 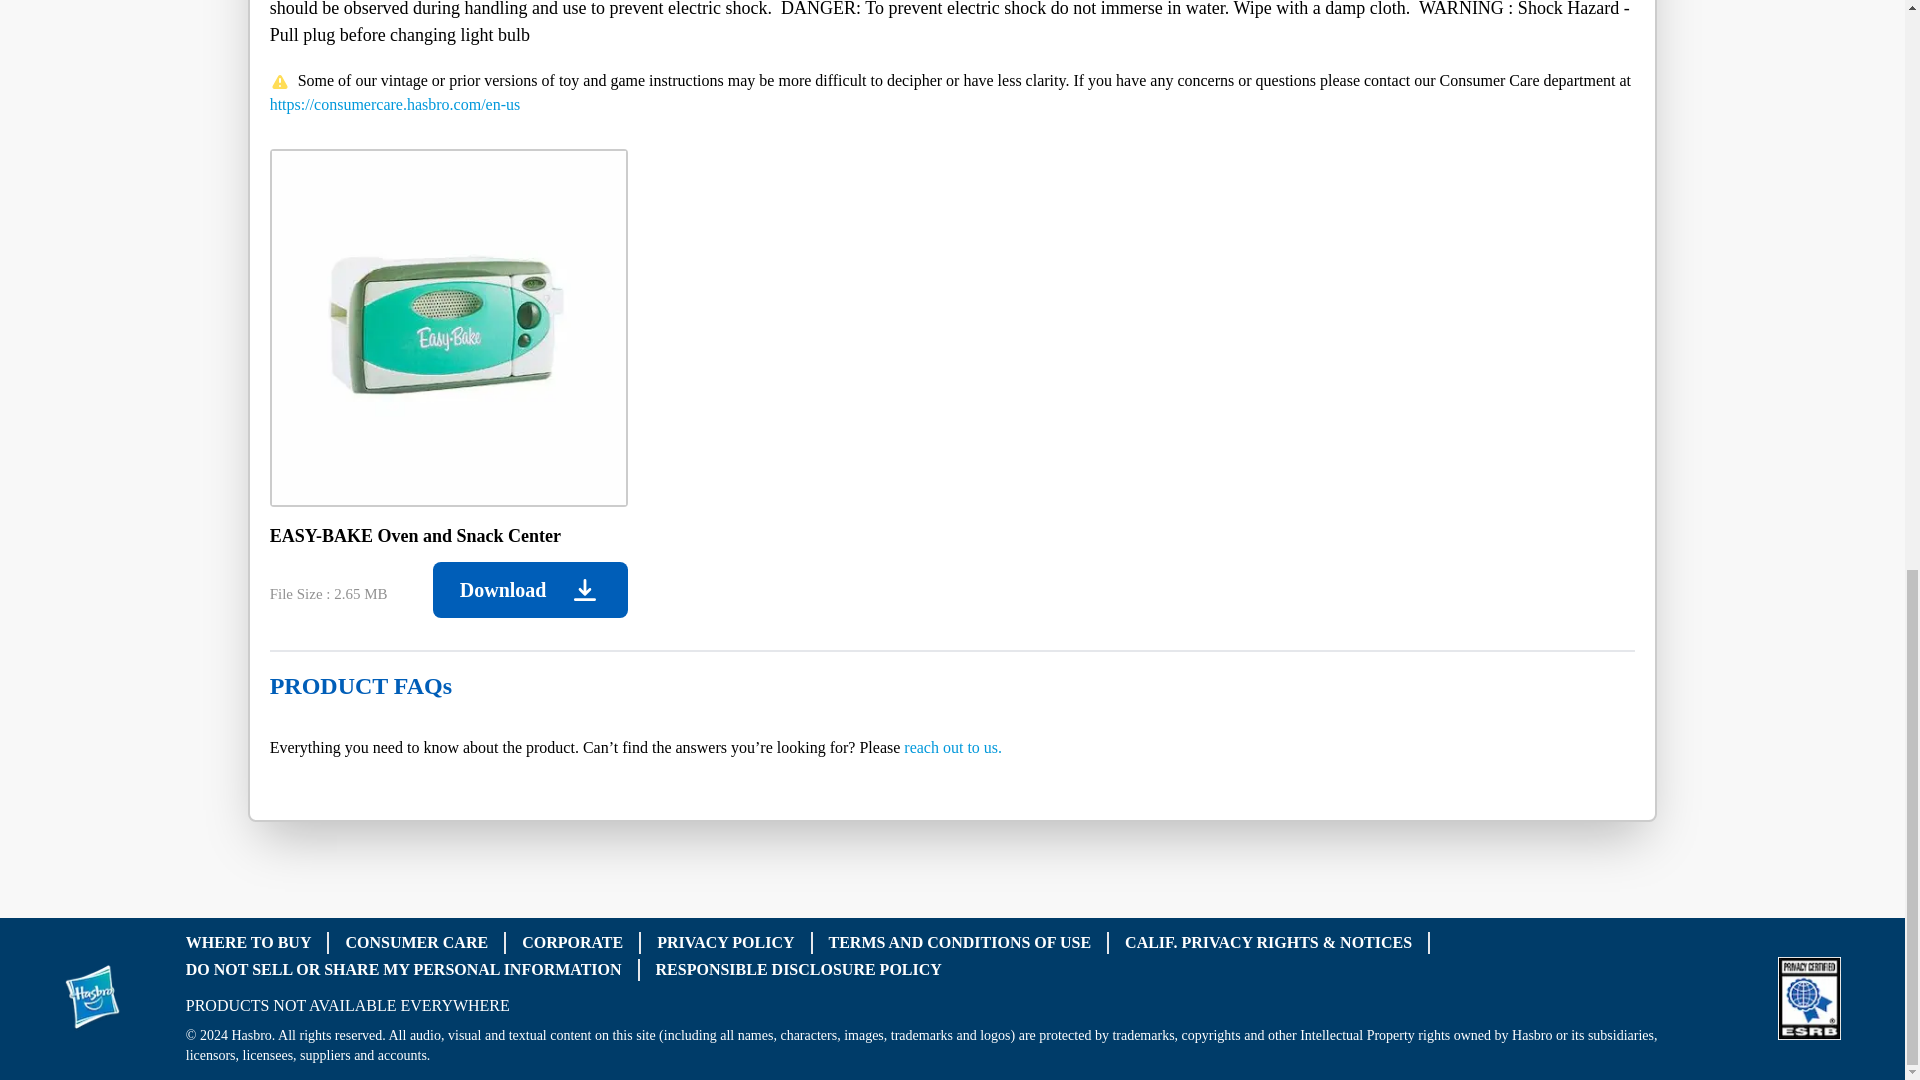 What do you see at coordinates (725, 942) in the screenshot?
I see `PRIVACY POLICY` at bounding box center [725, 942].